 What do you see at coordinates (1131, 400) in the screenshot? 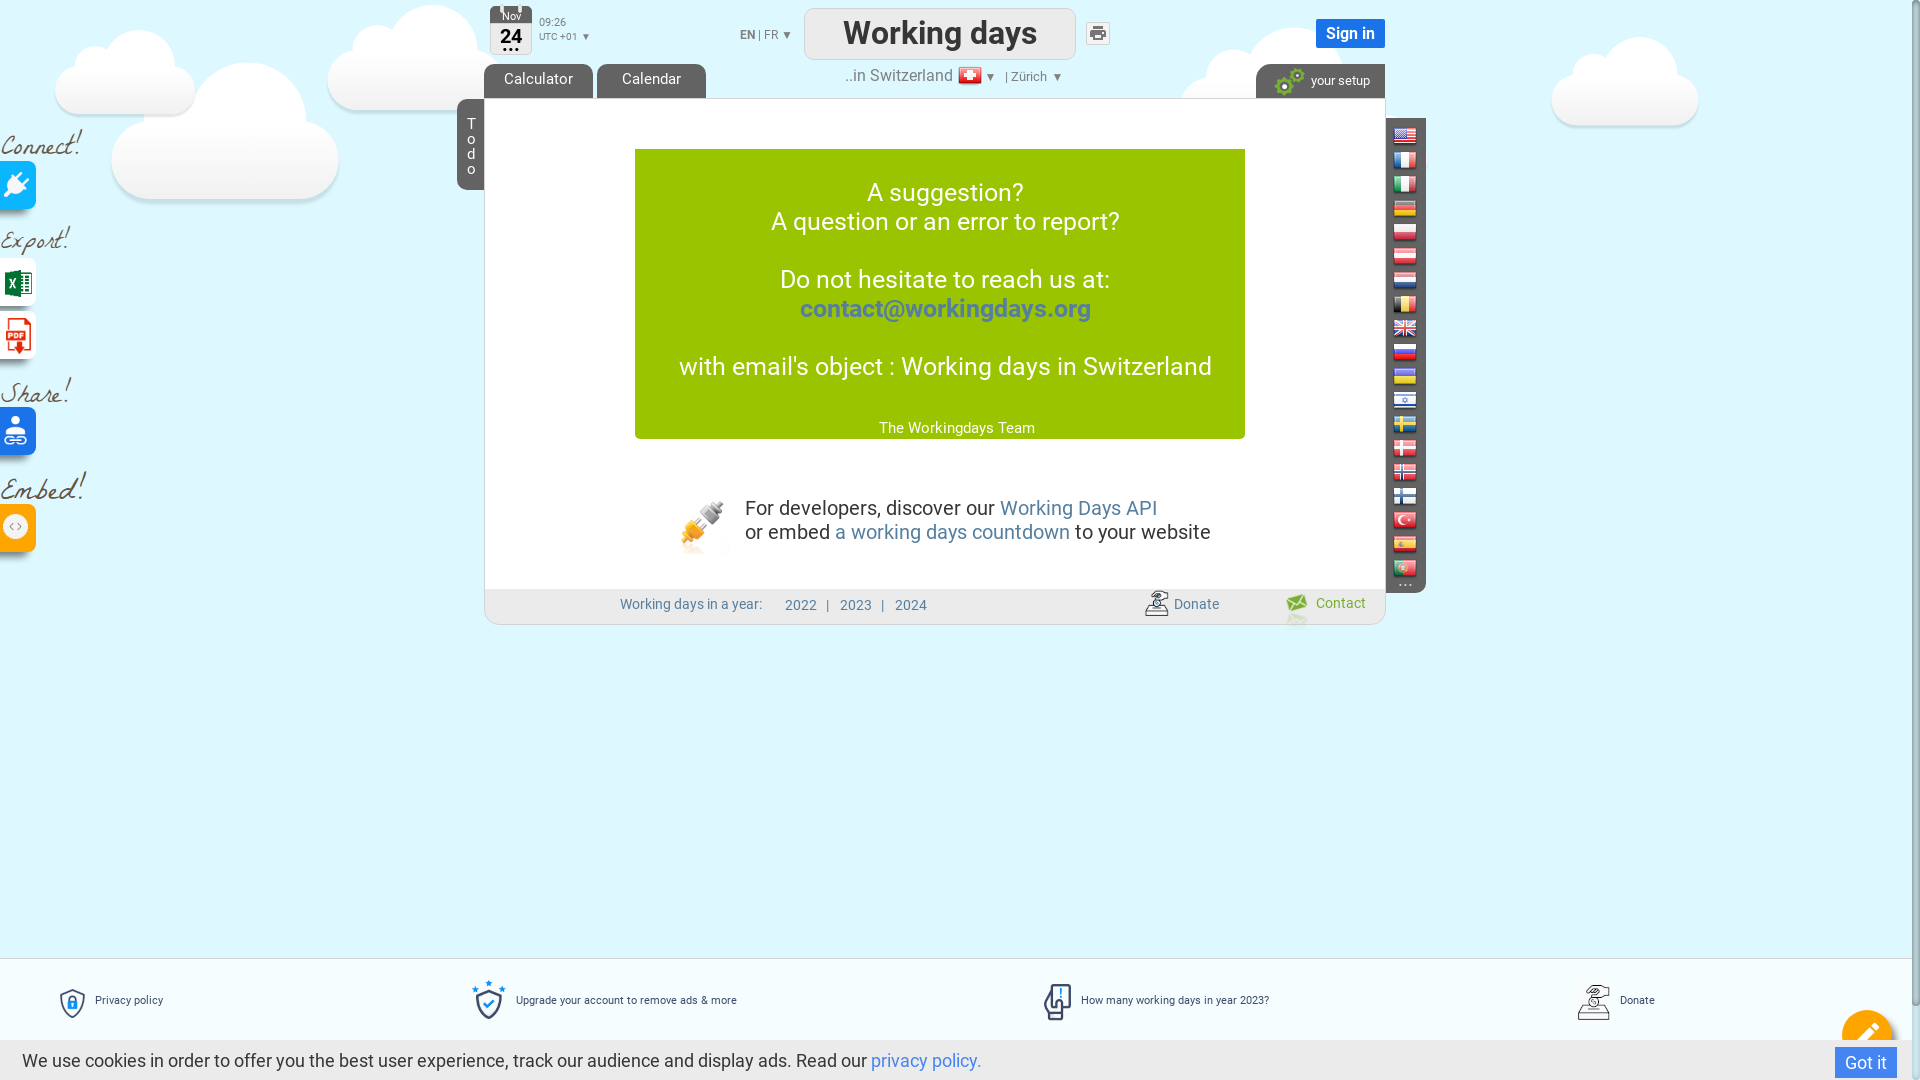
I see `Australia` at bounding box center [1131, 400].